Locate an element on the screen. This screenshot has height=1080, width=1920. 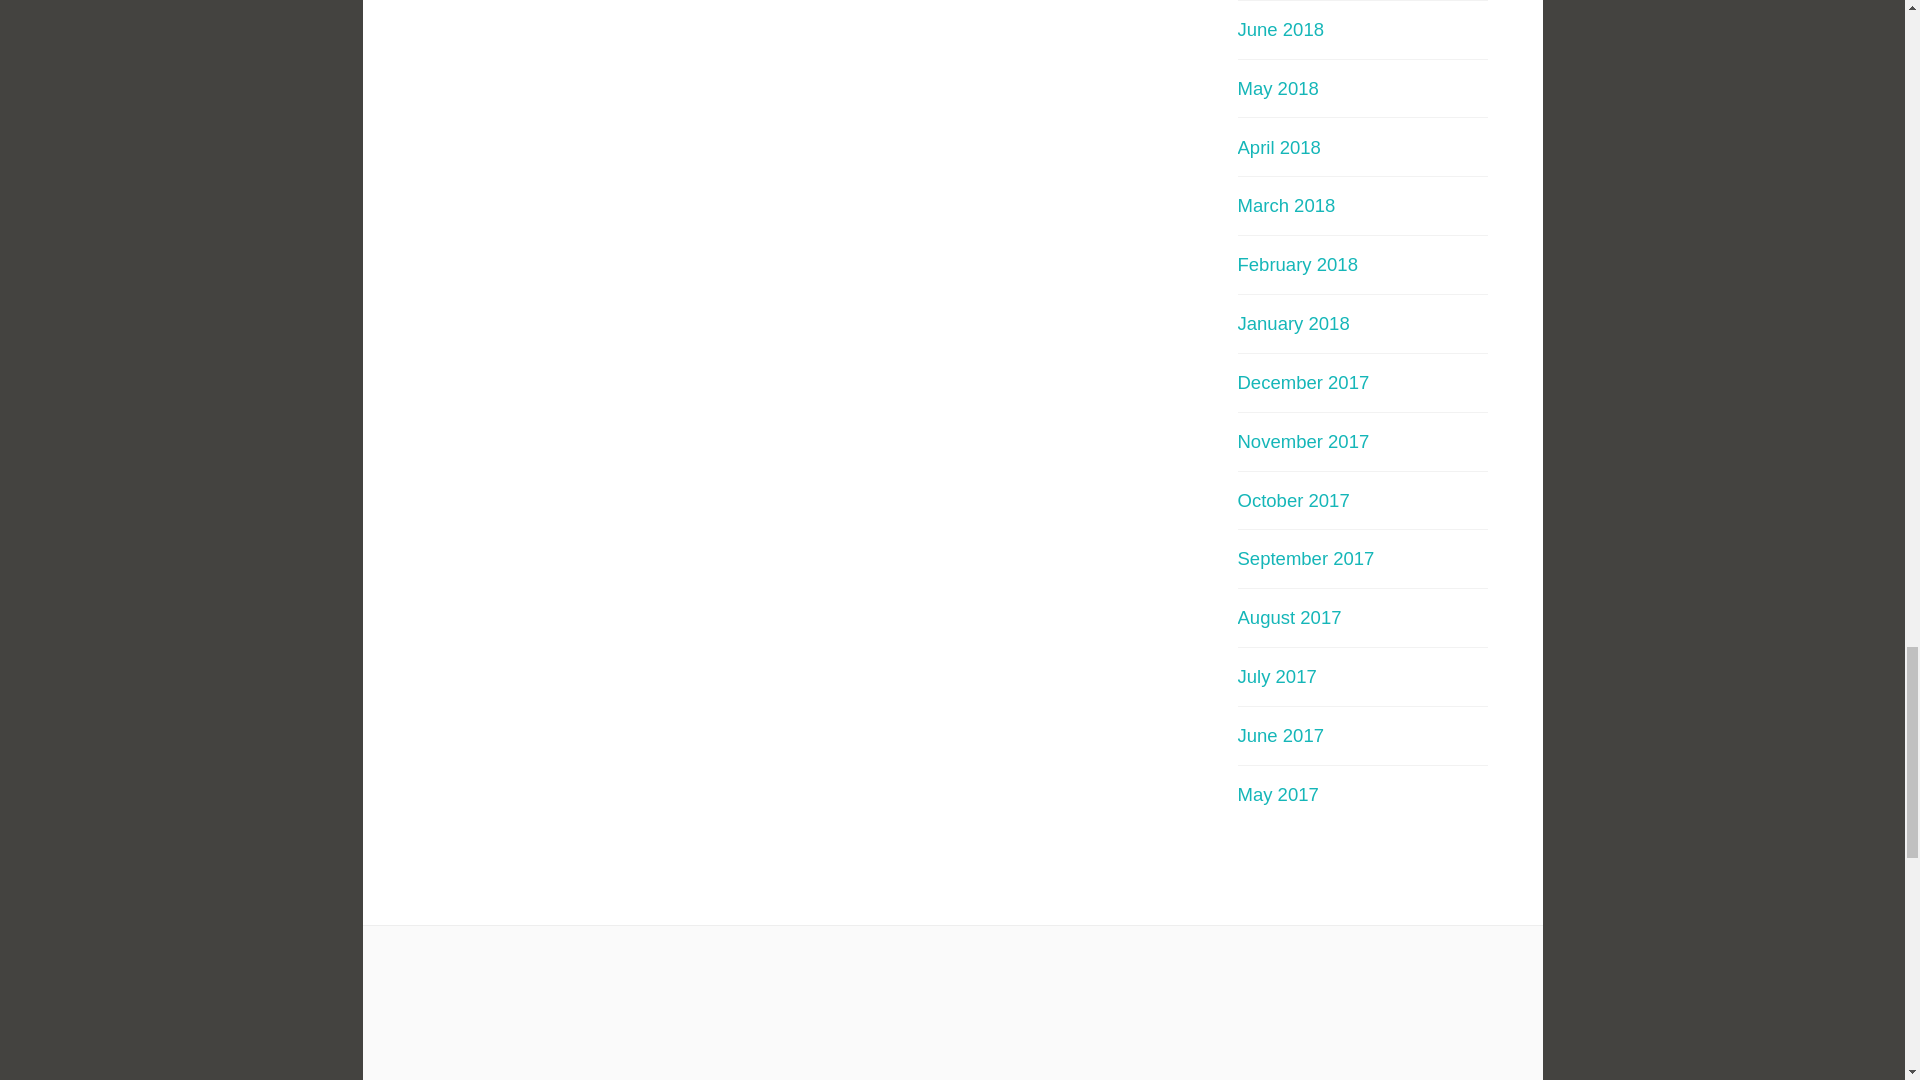
June 2018 is located at coordinates (1281, 29).